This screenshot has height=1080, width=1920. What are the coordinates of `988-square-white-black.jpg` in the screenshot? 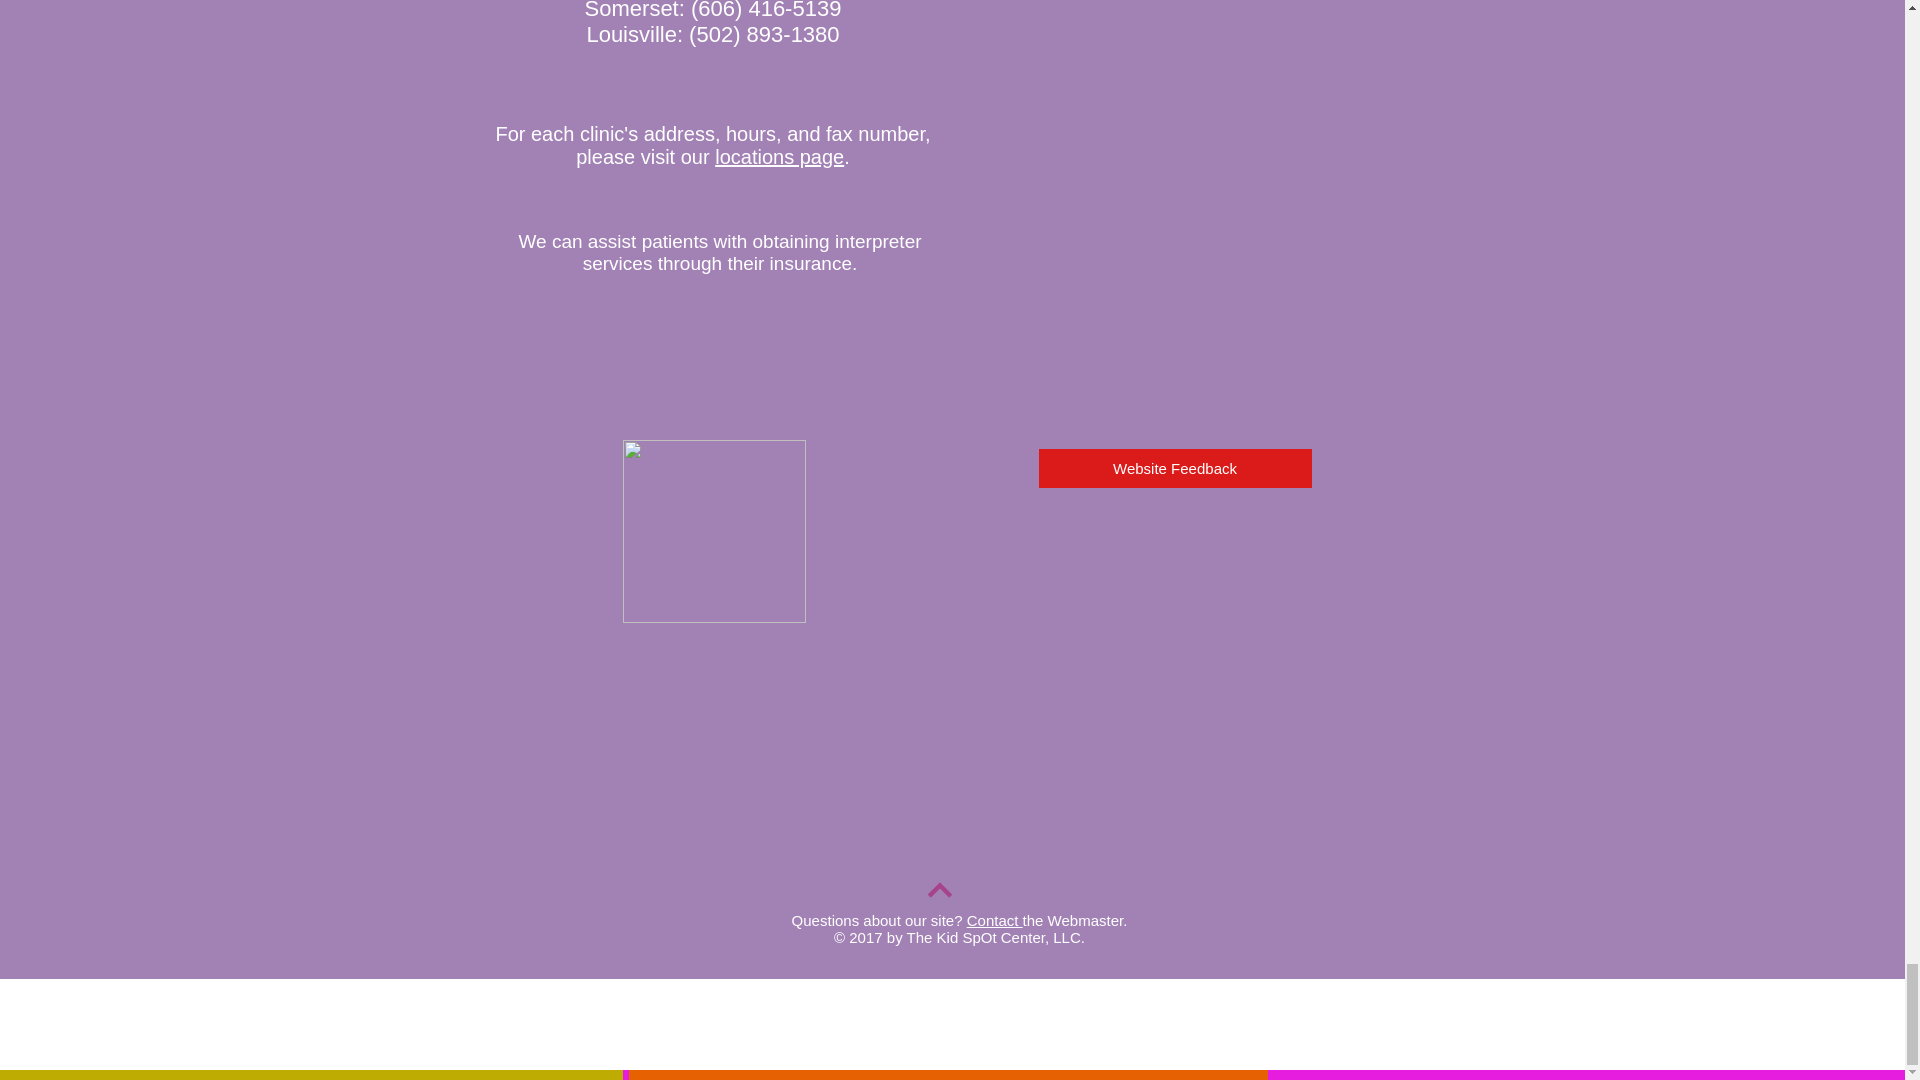 It's located at (713, 531).